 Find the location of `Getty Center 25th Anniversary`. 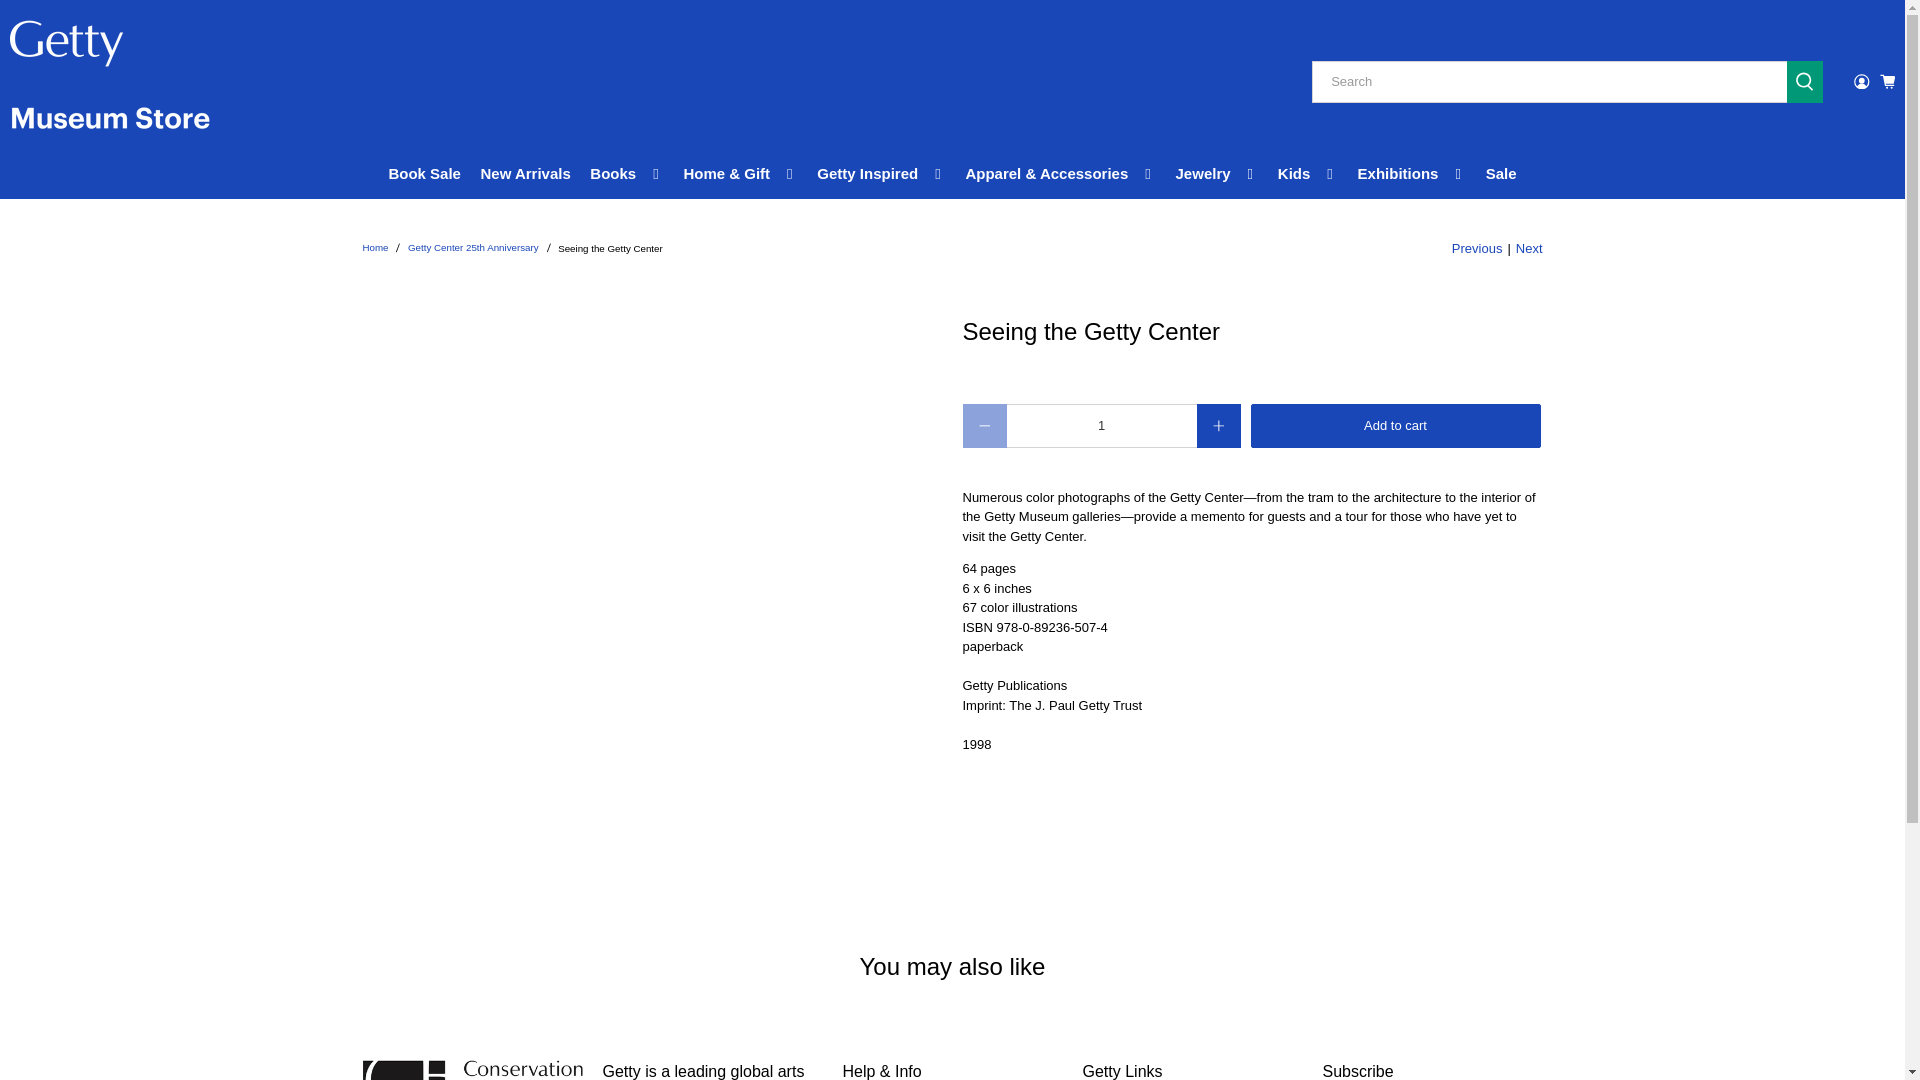

Getty Center 25th Anniversary is located at coordinates (473, 248).